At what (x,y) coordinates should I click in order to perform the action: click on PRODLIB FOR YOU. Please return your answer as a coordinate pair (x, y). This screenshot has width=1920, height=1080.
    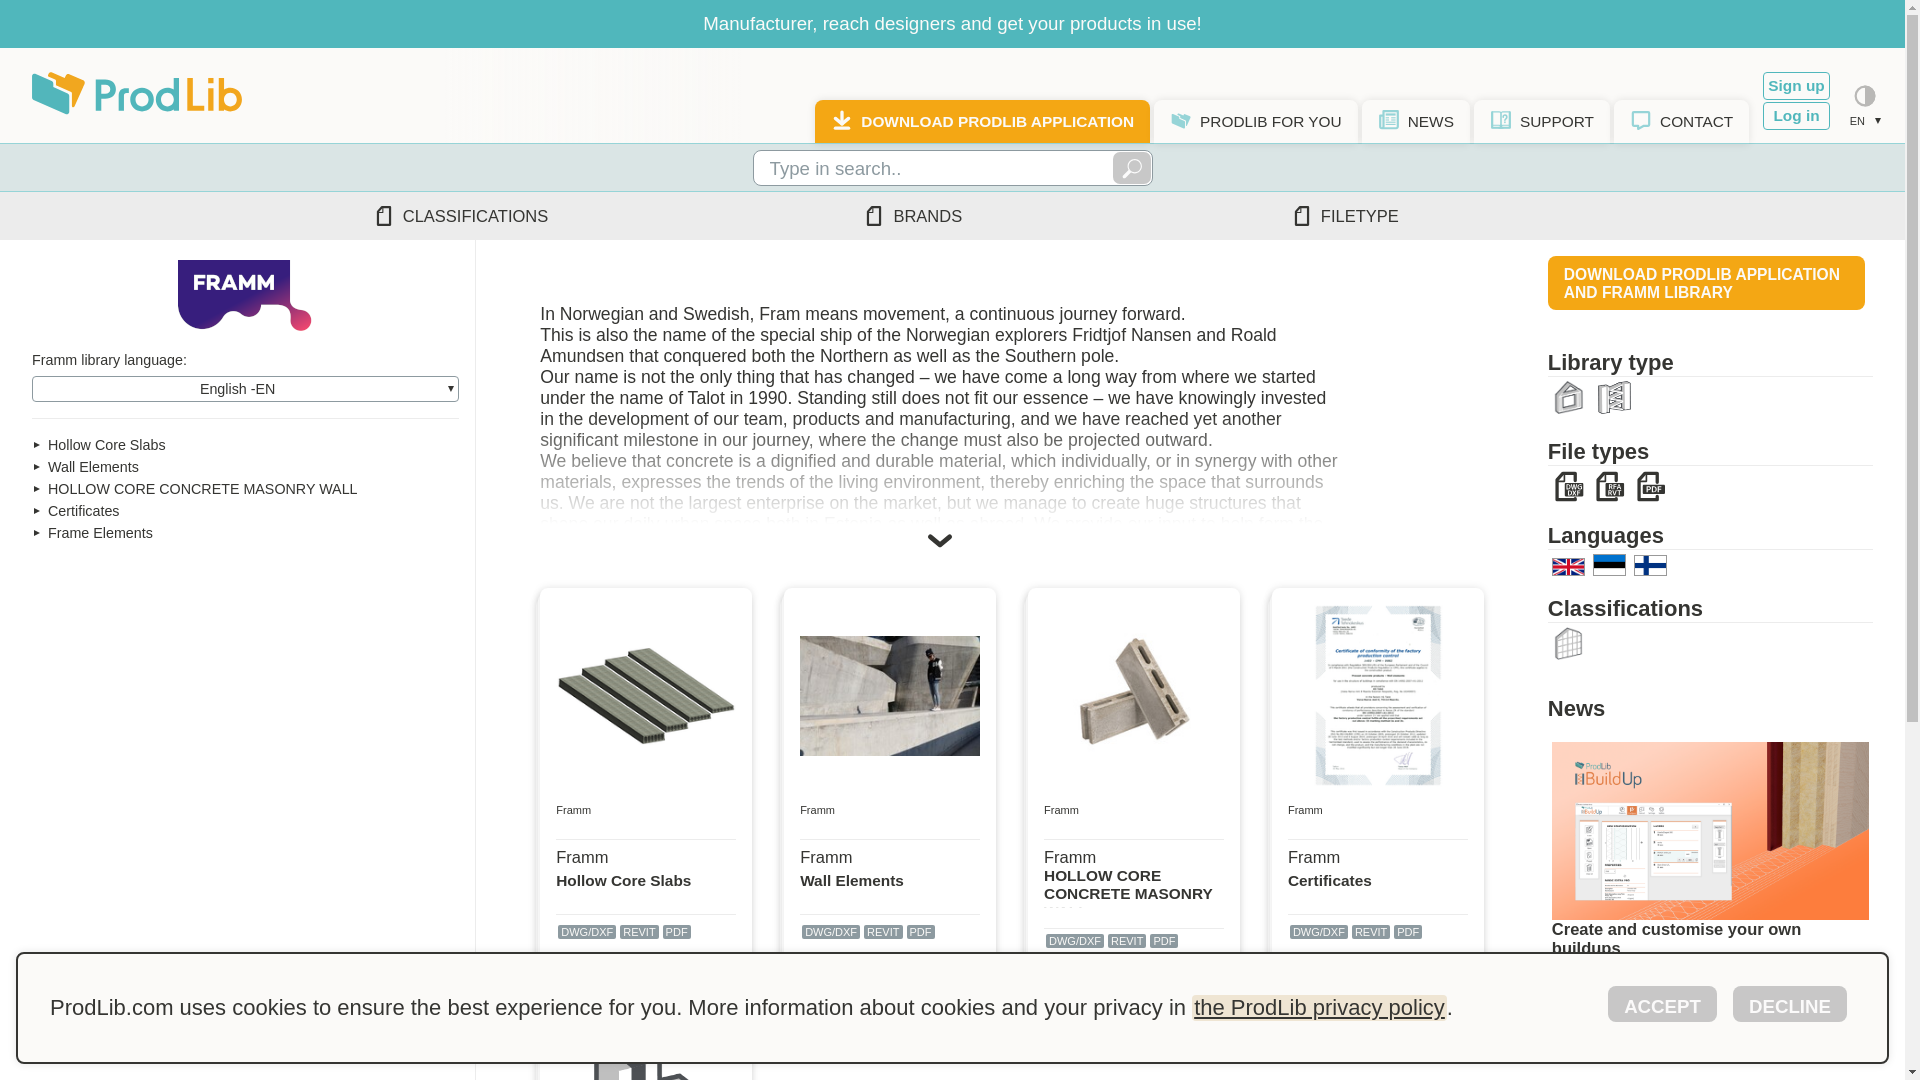
    Looking at the image, I should click on (1255, 122).